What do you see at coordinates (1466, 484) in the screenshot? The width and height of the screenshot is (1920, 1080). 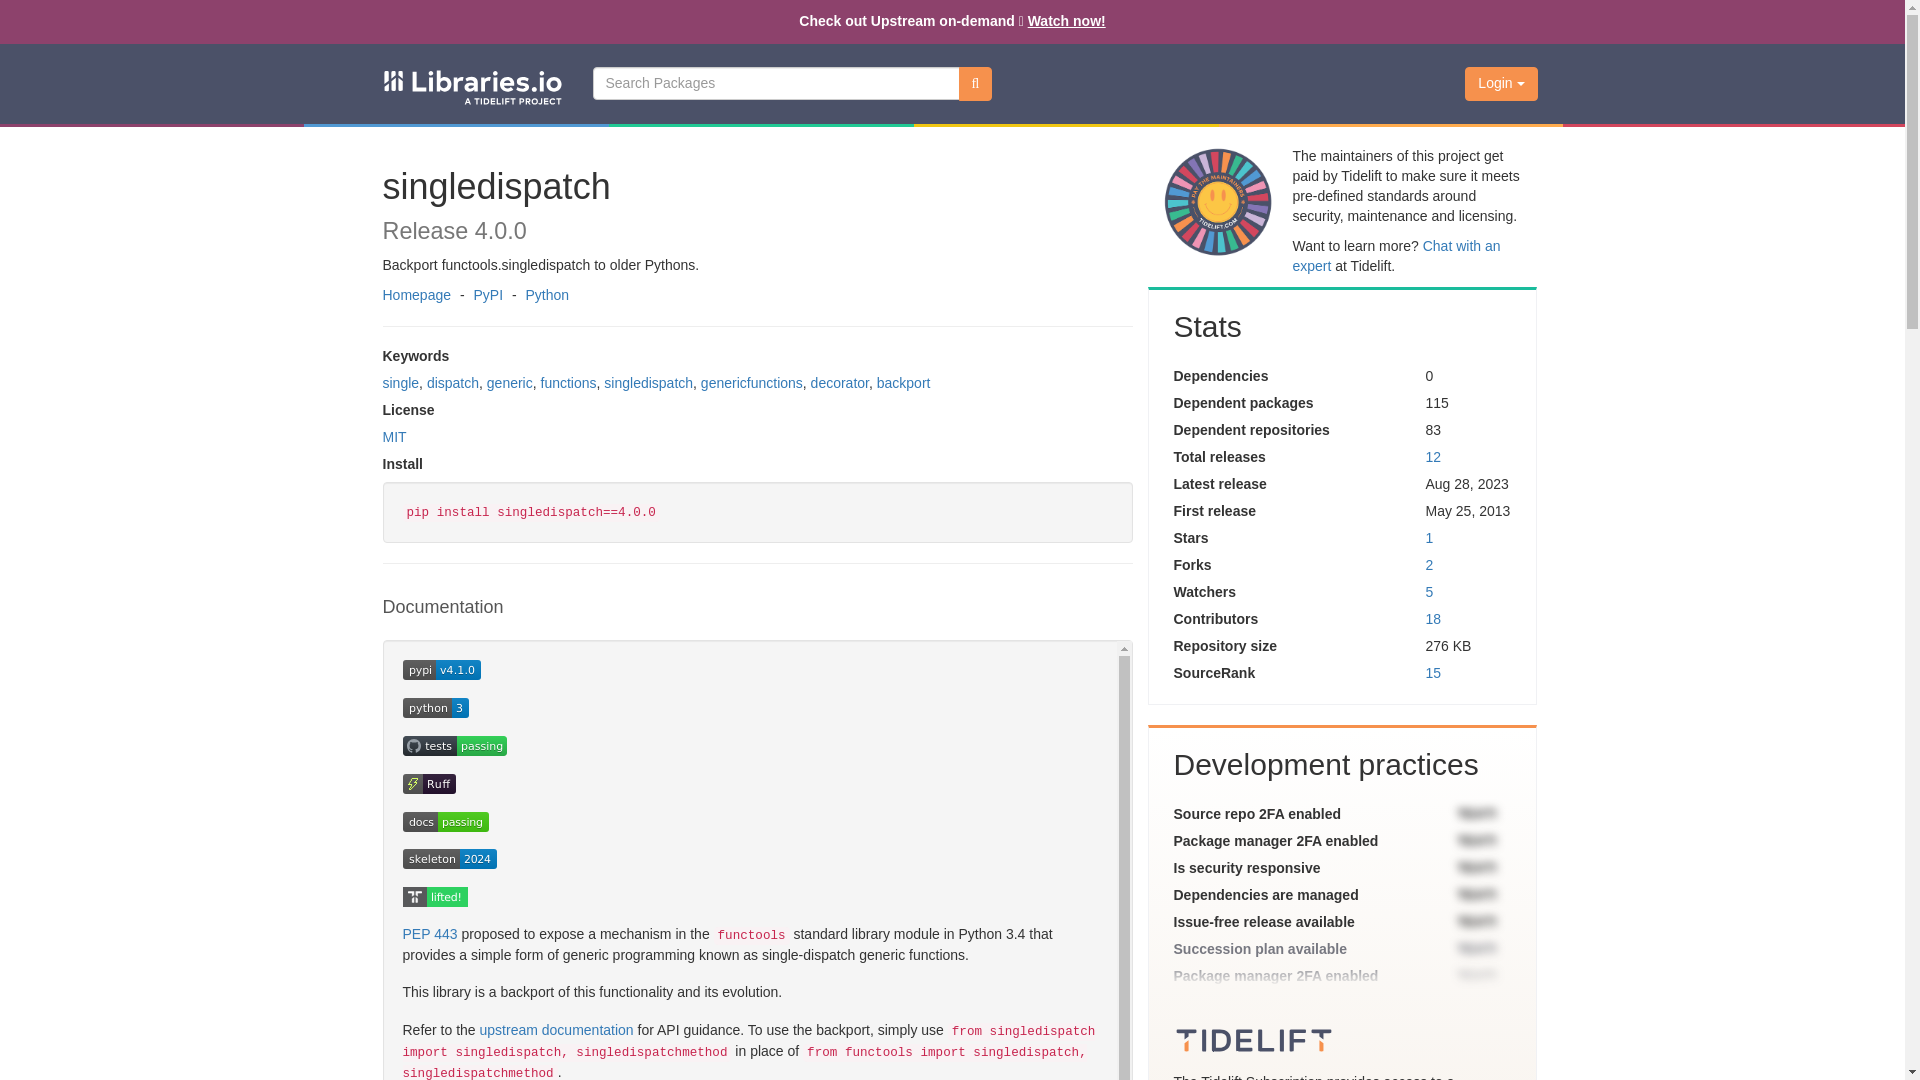 I see `Aug 28, 2023` at bounding box center [1466, 484].